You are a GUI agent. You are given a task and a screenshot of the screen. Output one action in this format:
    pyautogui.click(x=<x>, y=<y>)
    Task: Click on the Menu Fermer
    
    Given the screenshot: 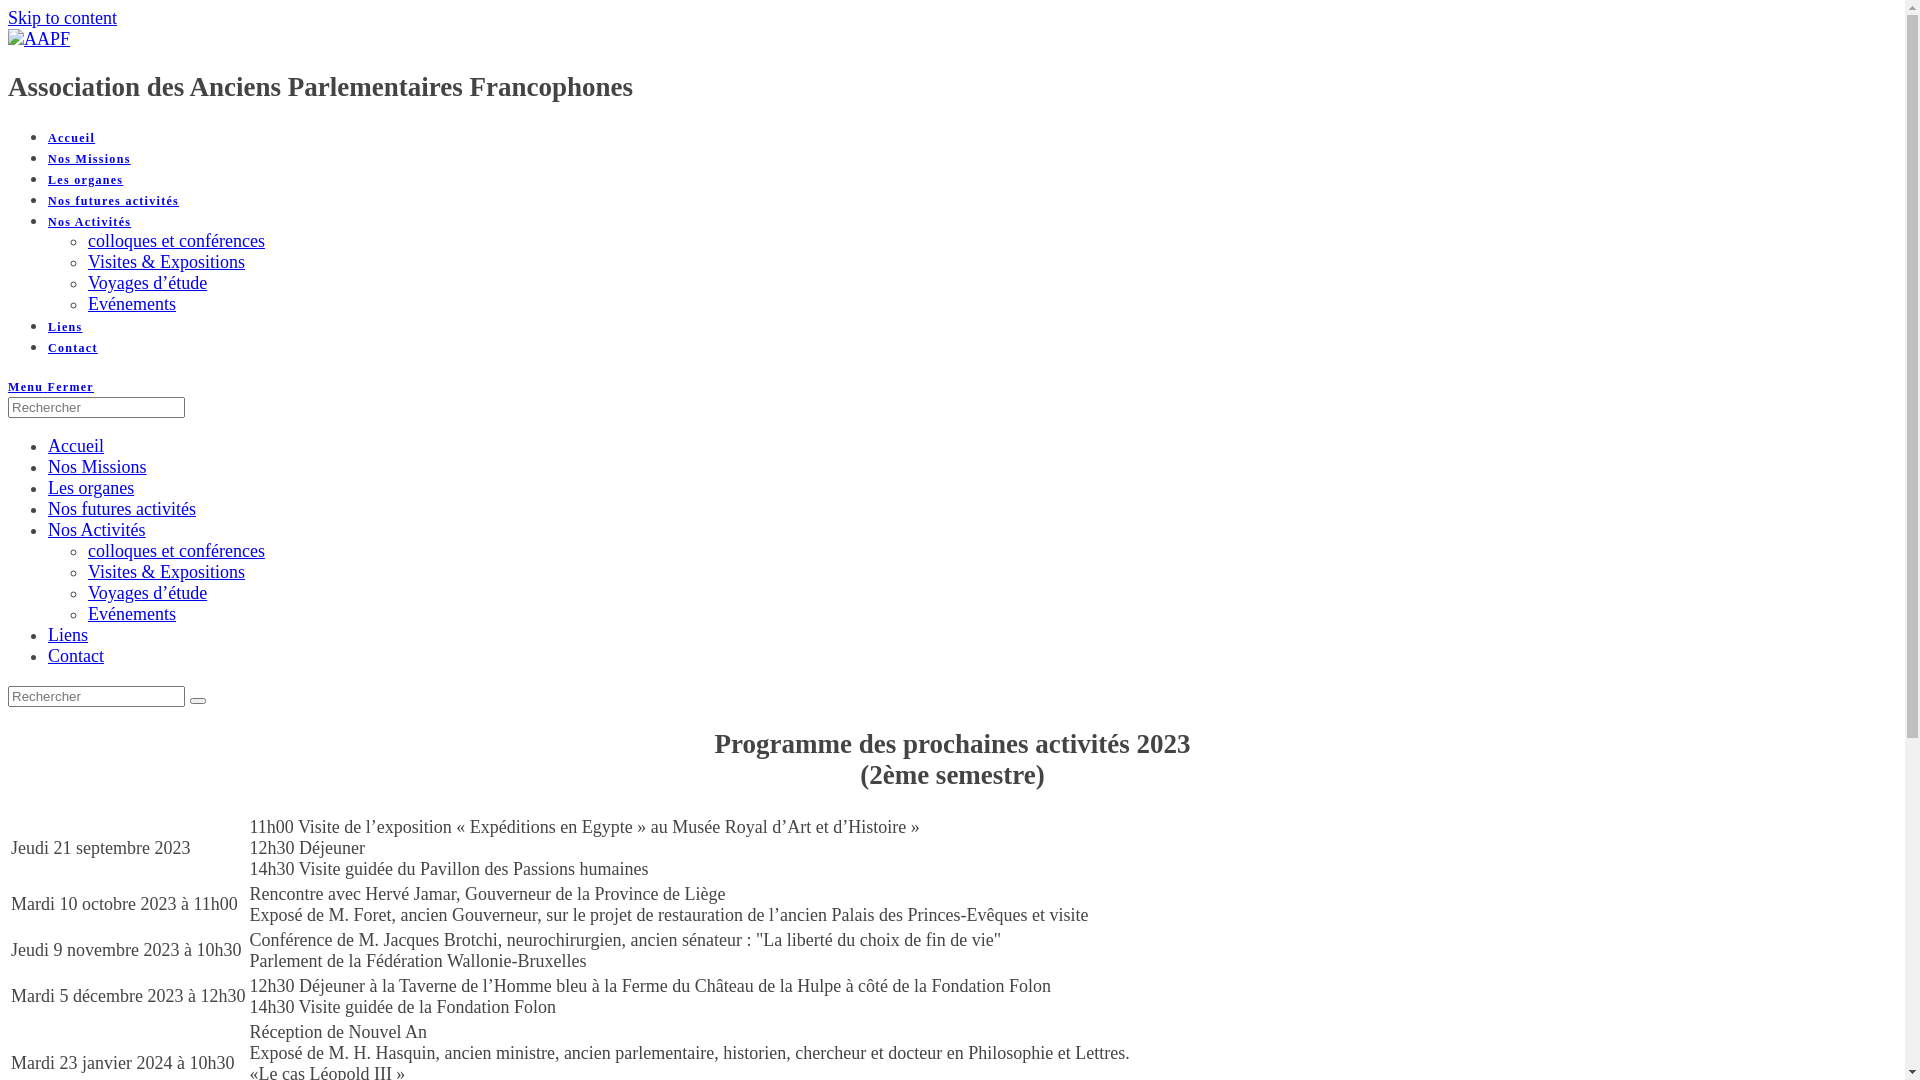 What is the action you would take?
    pyautogui.click(x=51, y=387)
    